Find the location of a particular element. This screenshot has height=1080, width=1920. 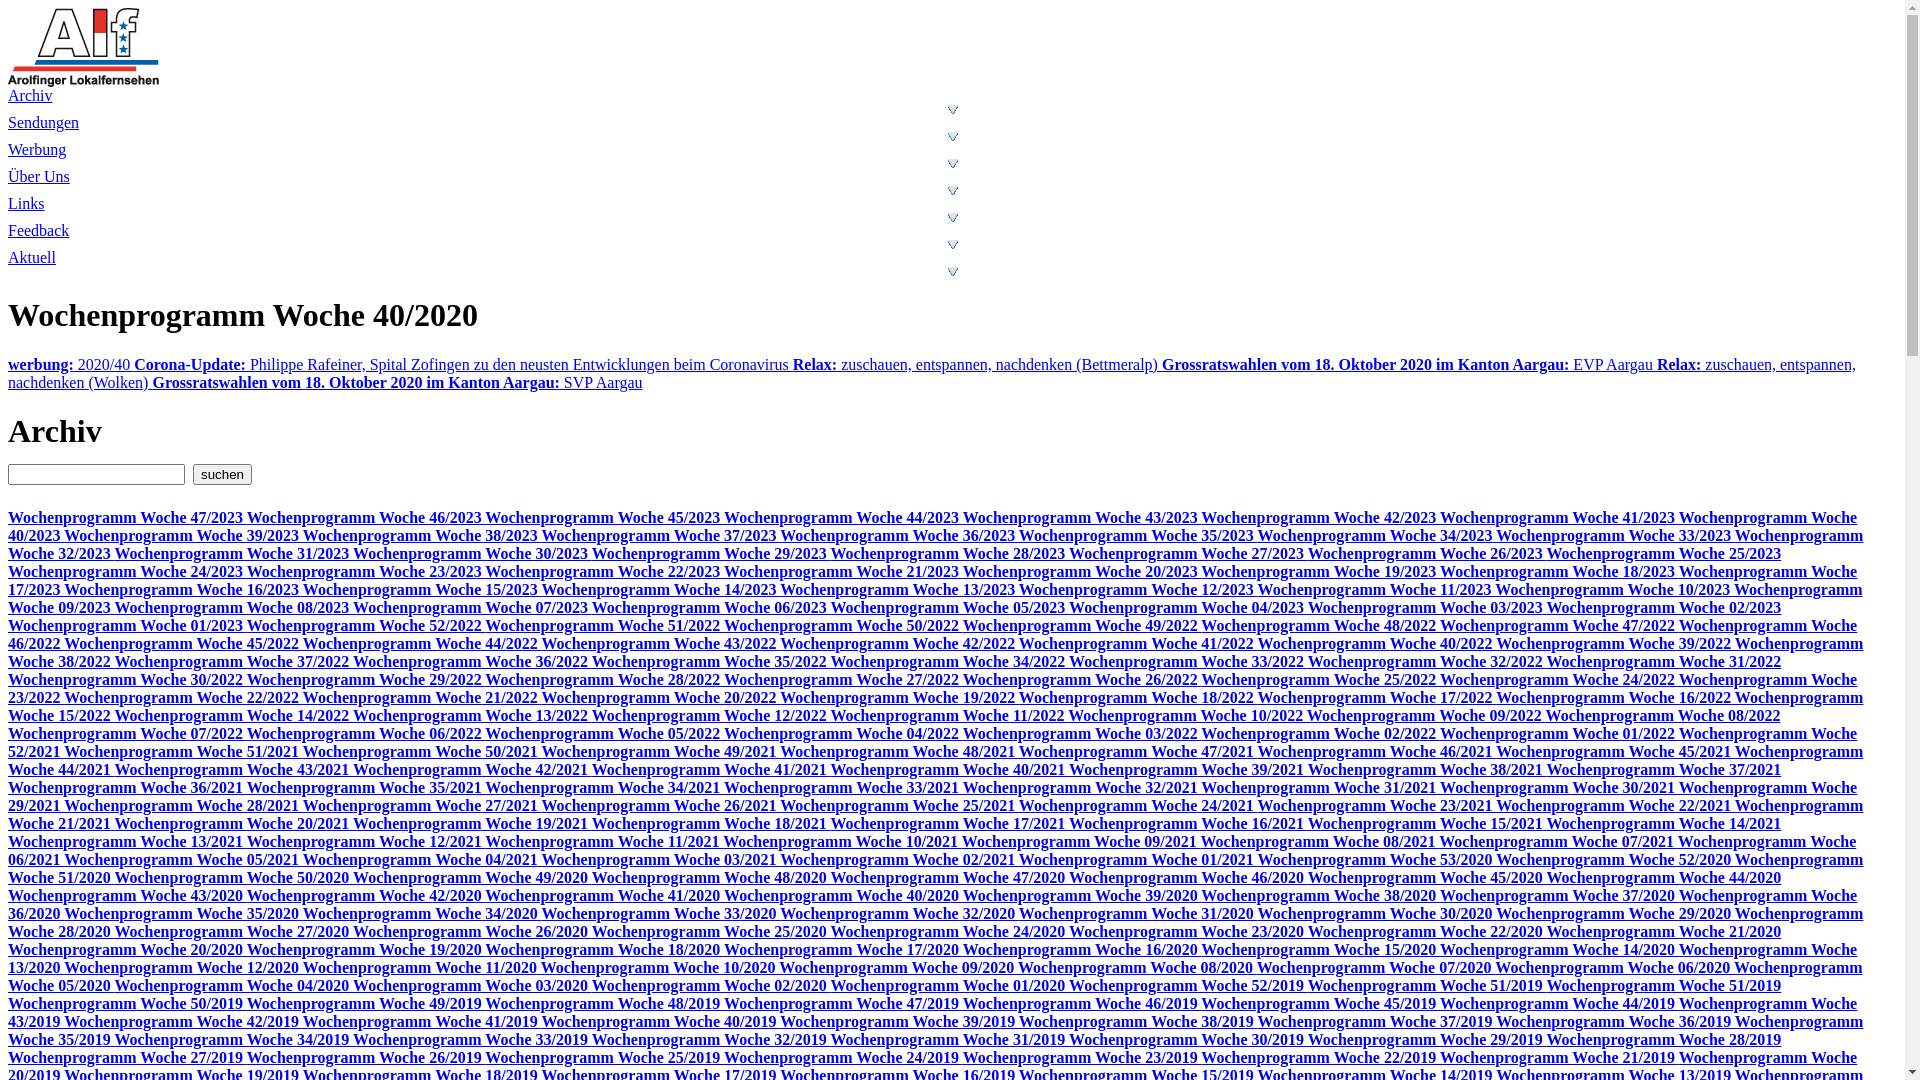

Wochenprogramm Woche 39/2023 is located at coordinates (184, 536).